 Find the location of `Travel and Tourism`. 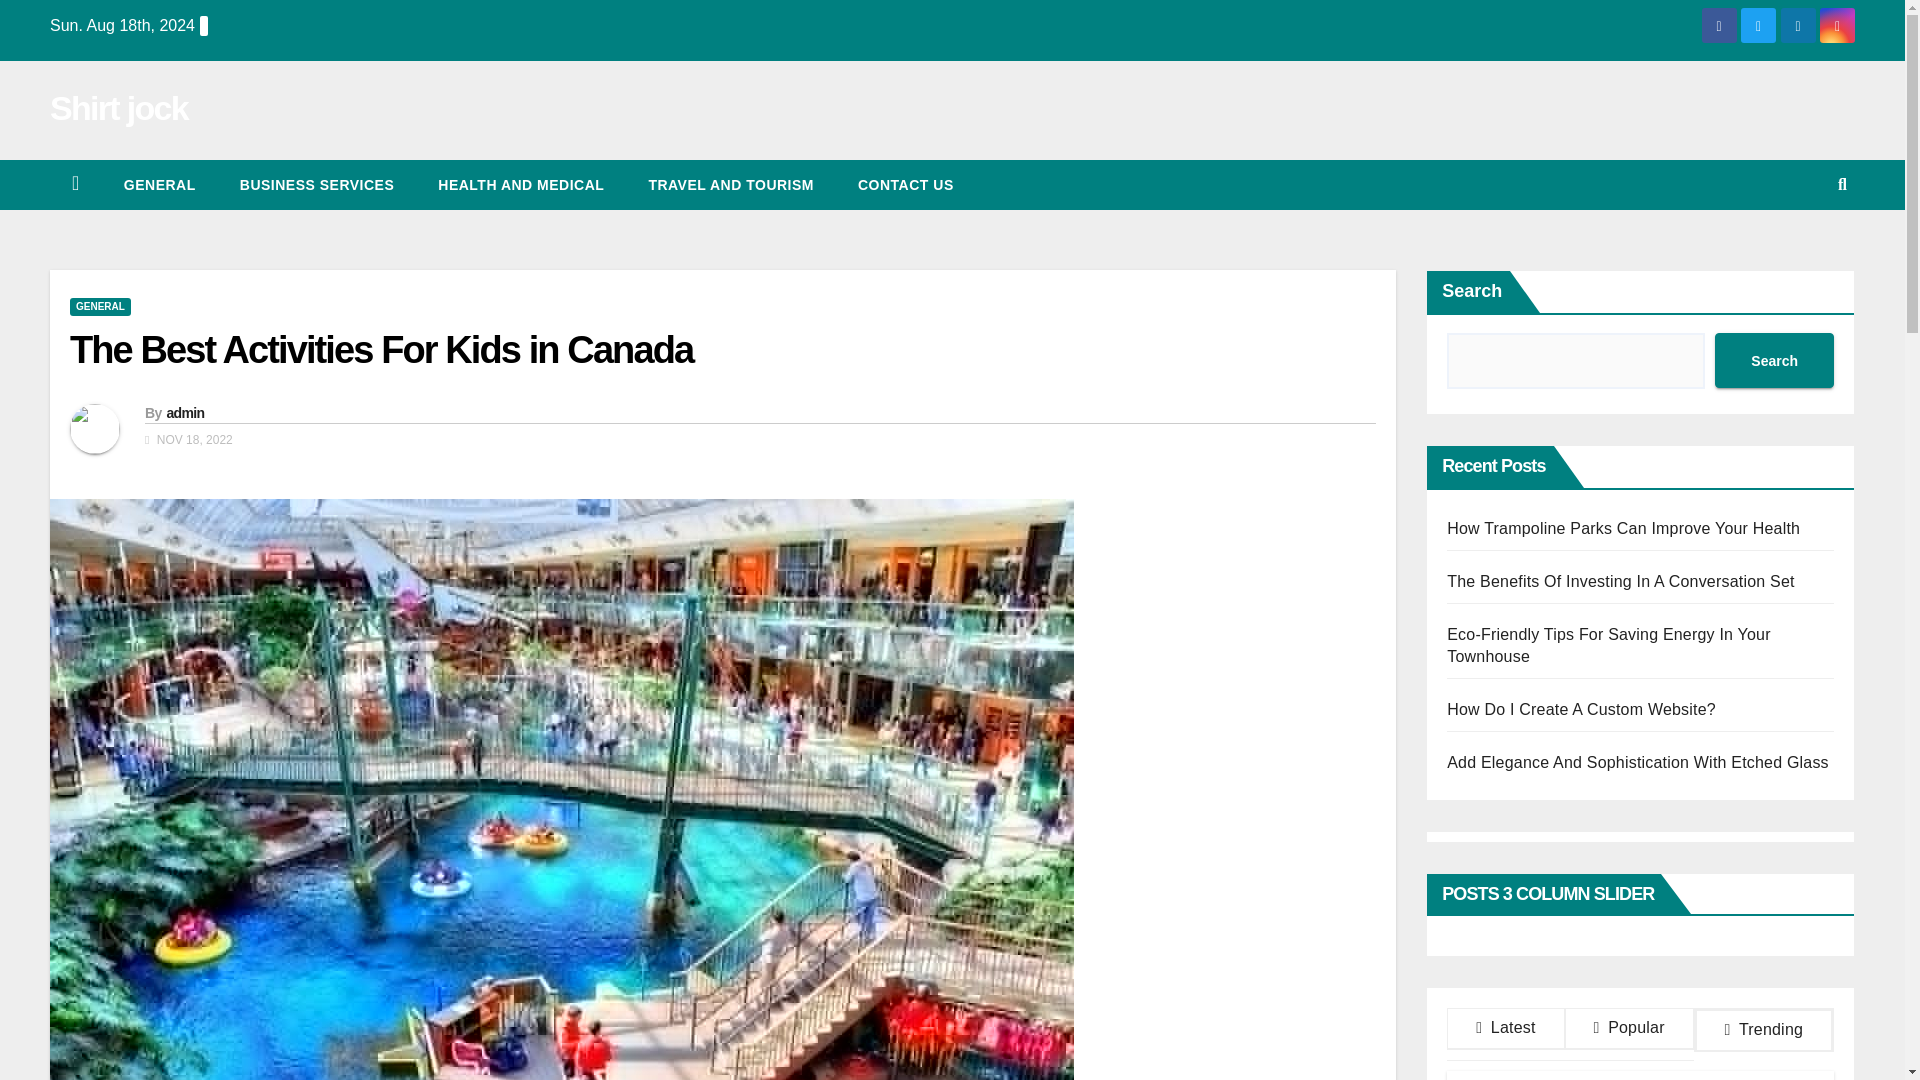

Travel and Tourism is located at coordinates (730, 184).